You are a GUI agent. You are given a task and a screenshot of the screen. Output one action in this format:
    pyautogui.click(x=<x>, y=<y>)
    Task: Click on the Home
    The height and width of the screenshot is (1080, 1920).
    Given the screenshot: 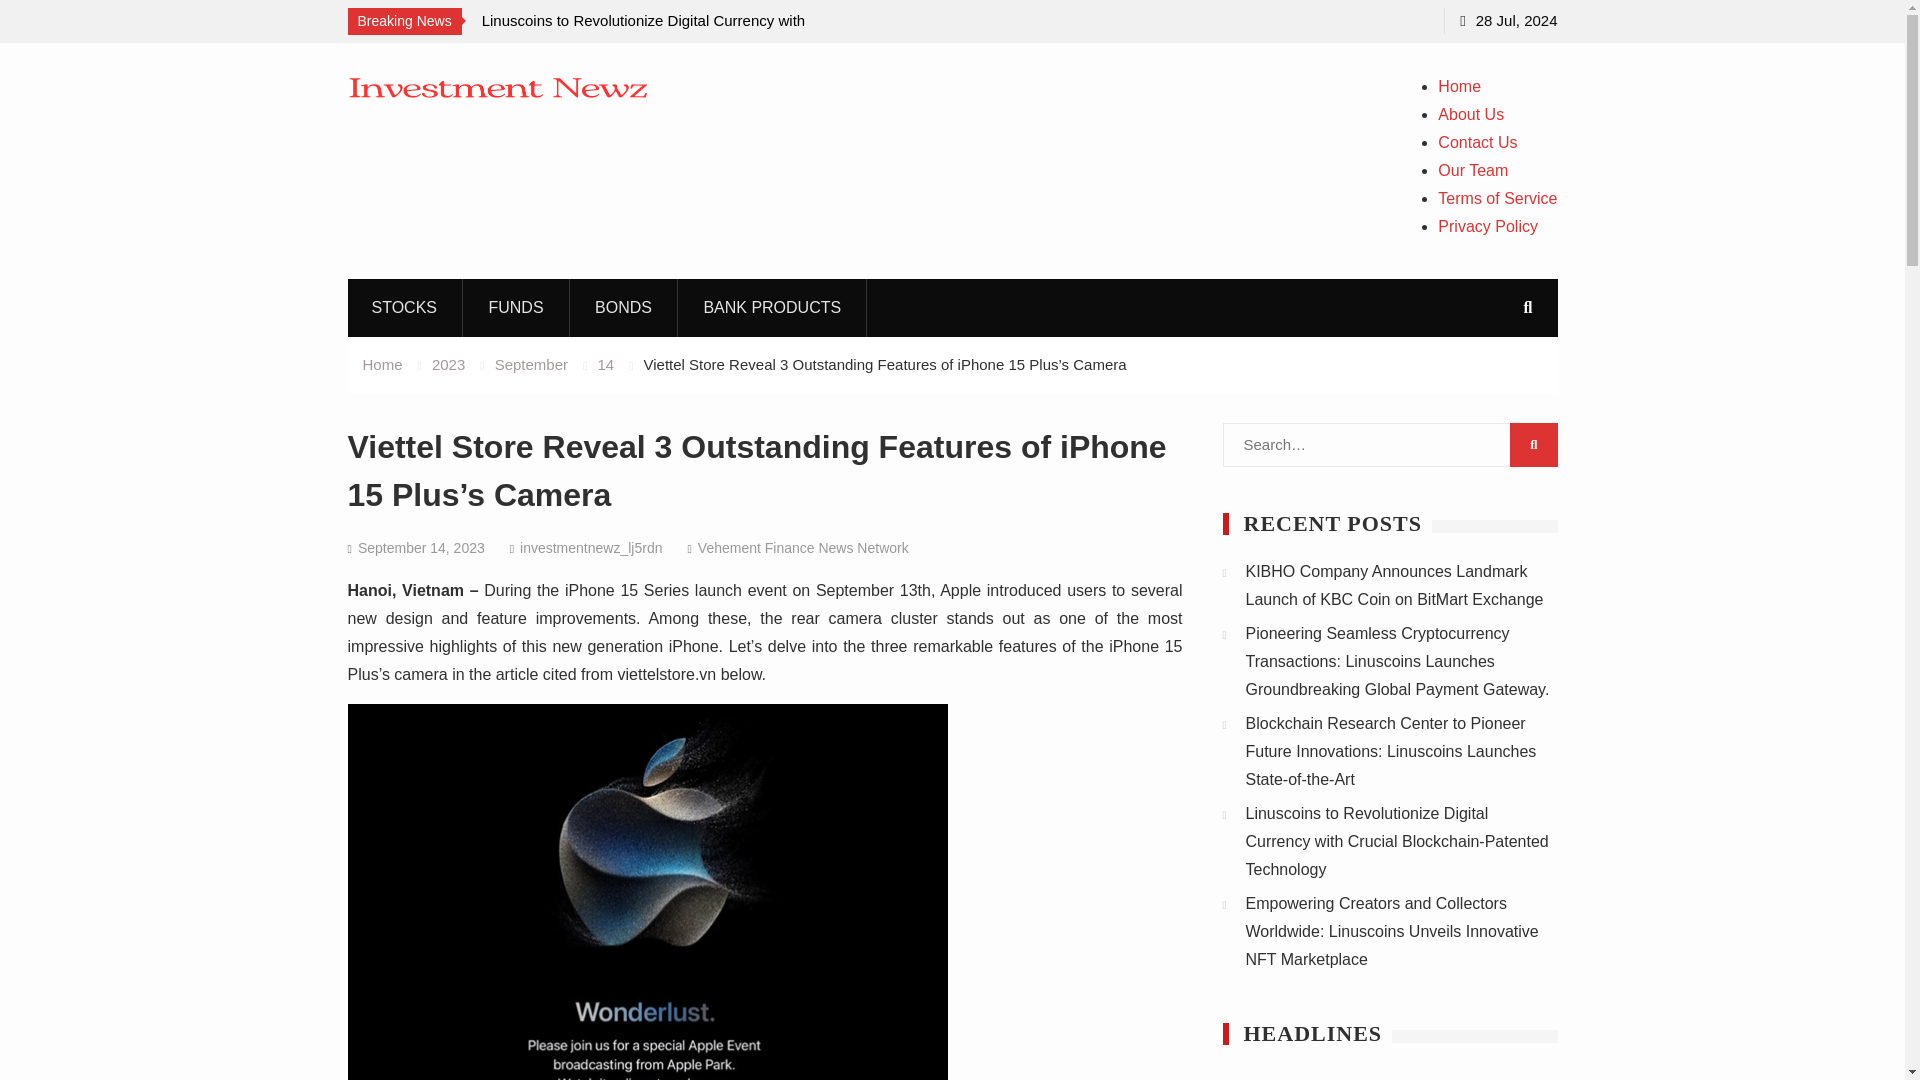 What is the action you would take?
    pyautogui.click(x=382, y=364)
    